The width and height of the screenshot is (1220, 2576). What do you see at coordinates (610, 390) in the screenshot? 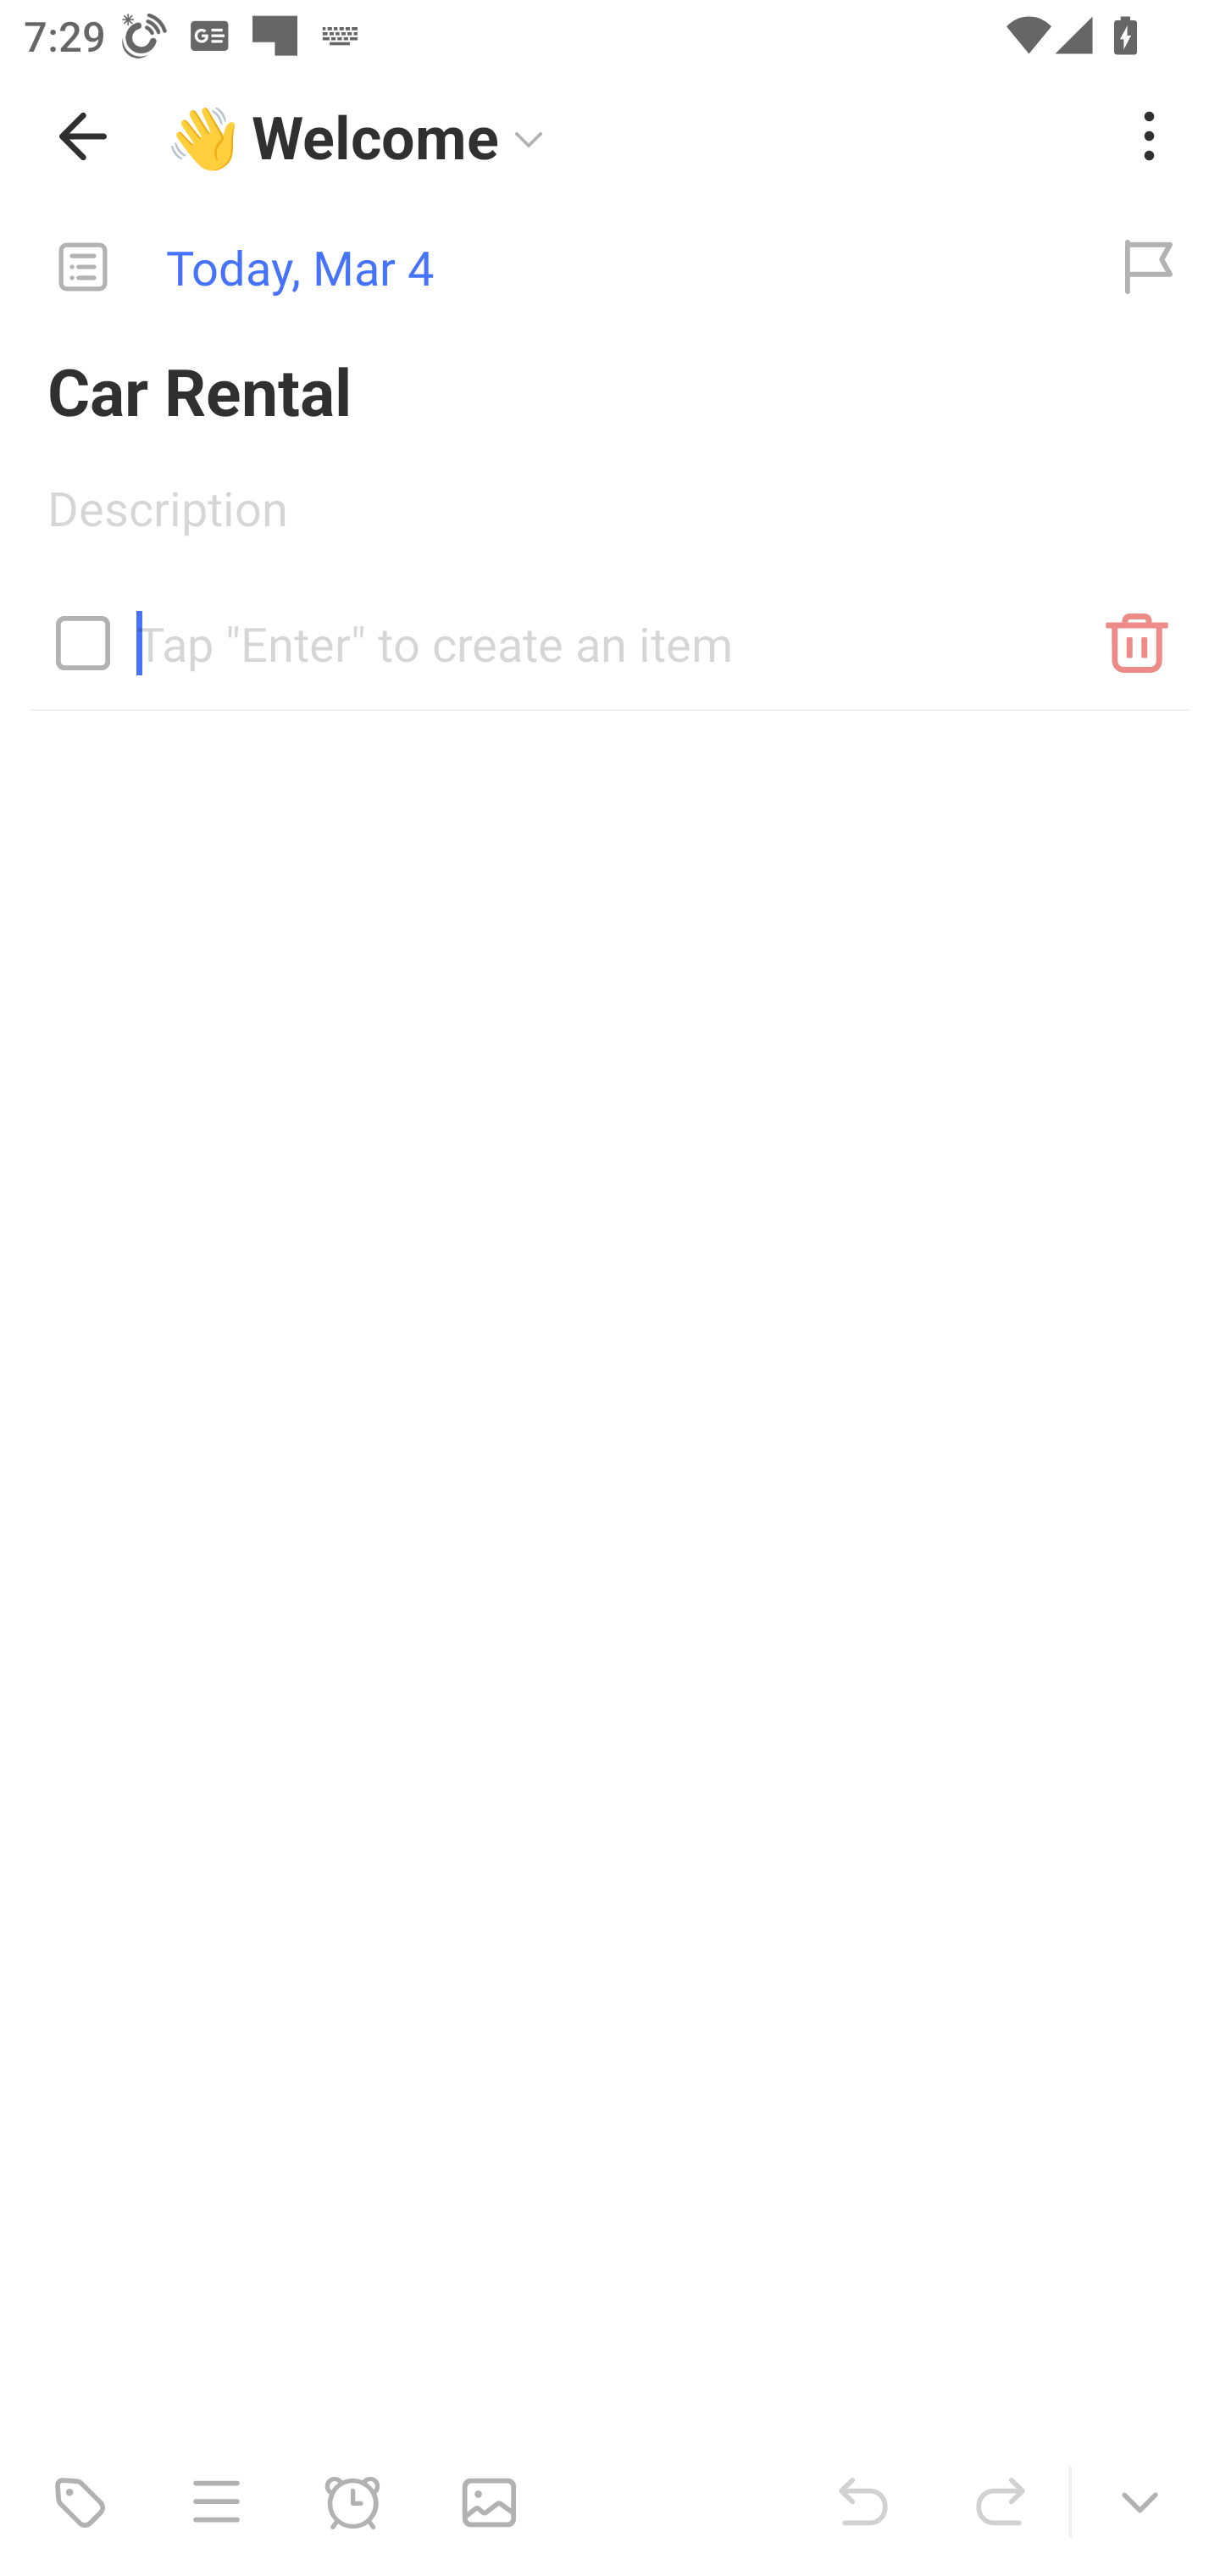
I see `Car Rental` at bounding box center [610, 390].